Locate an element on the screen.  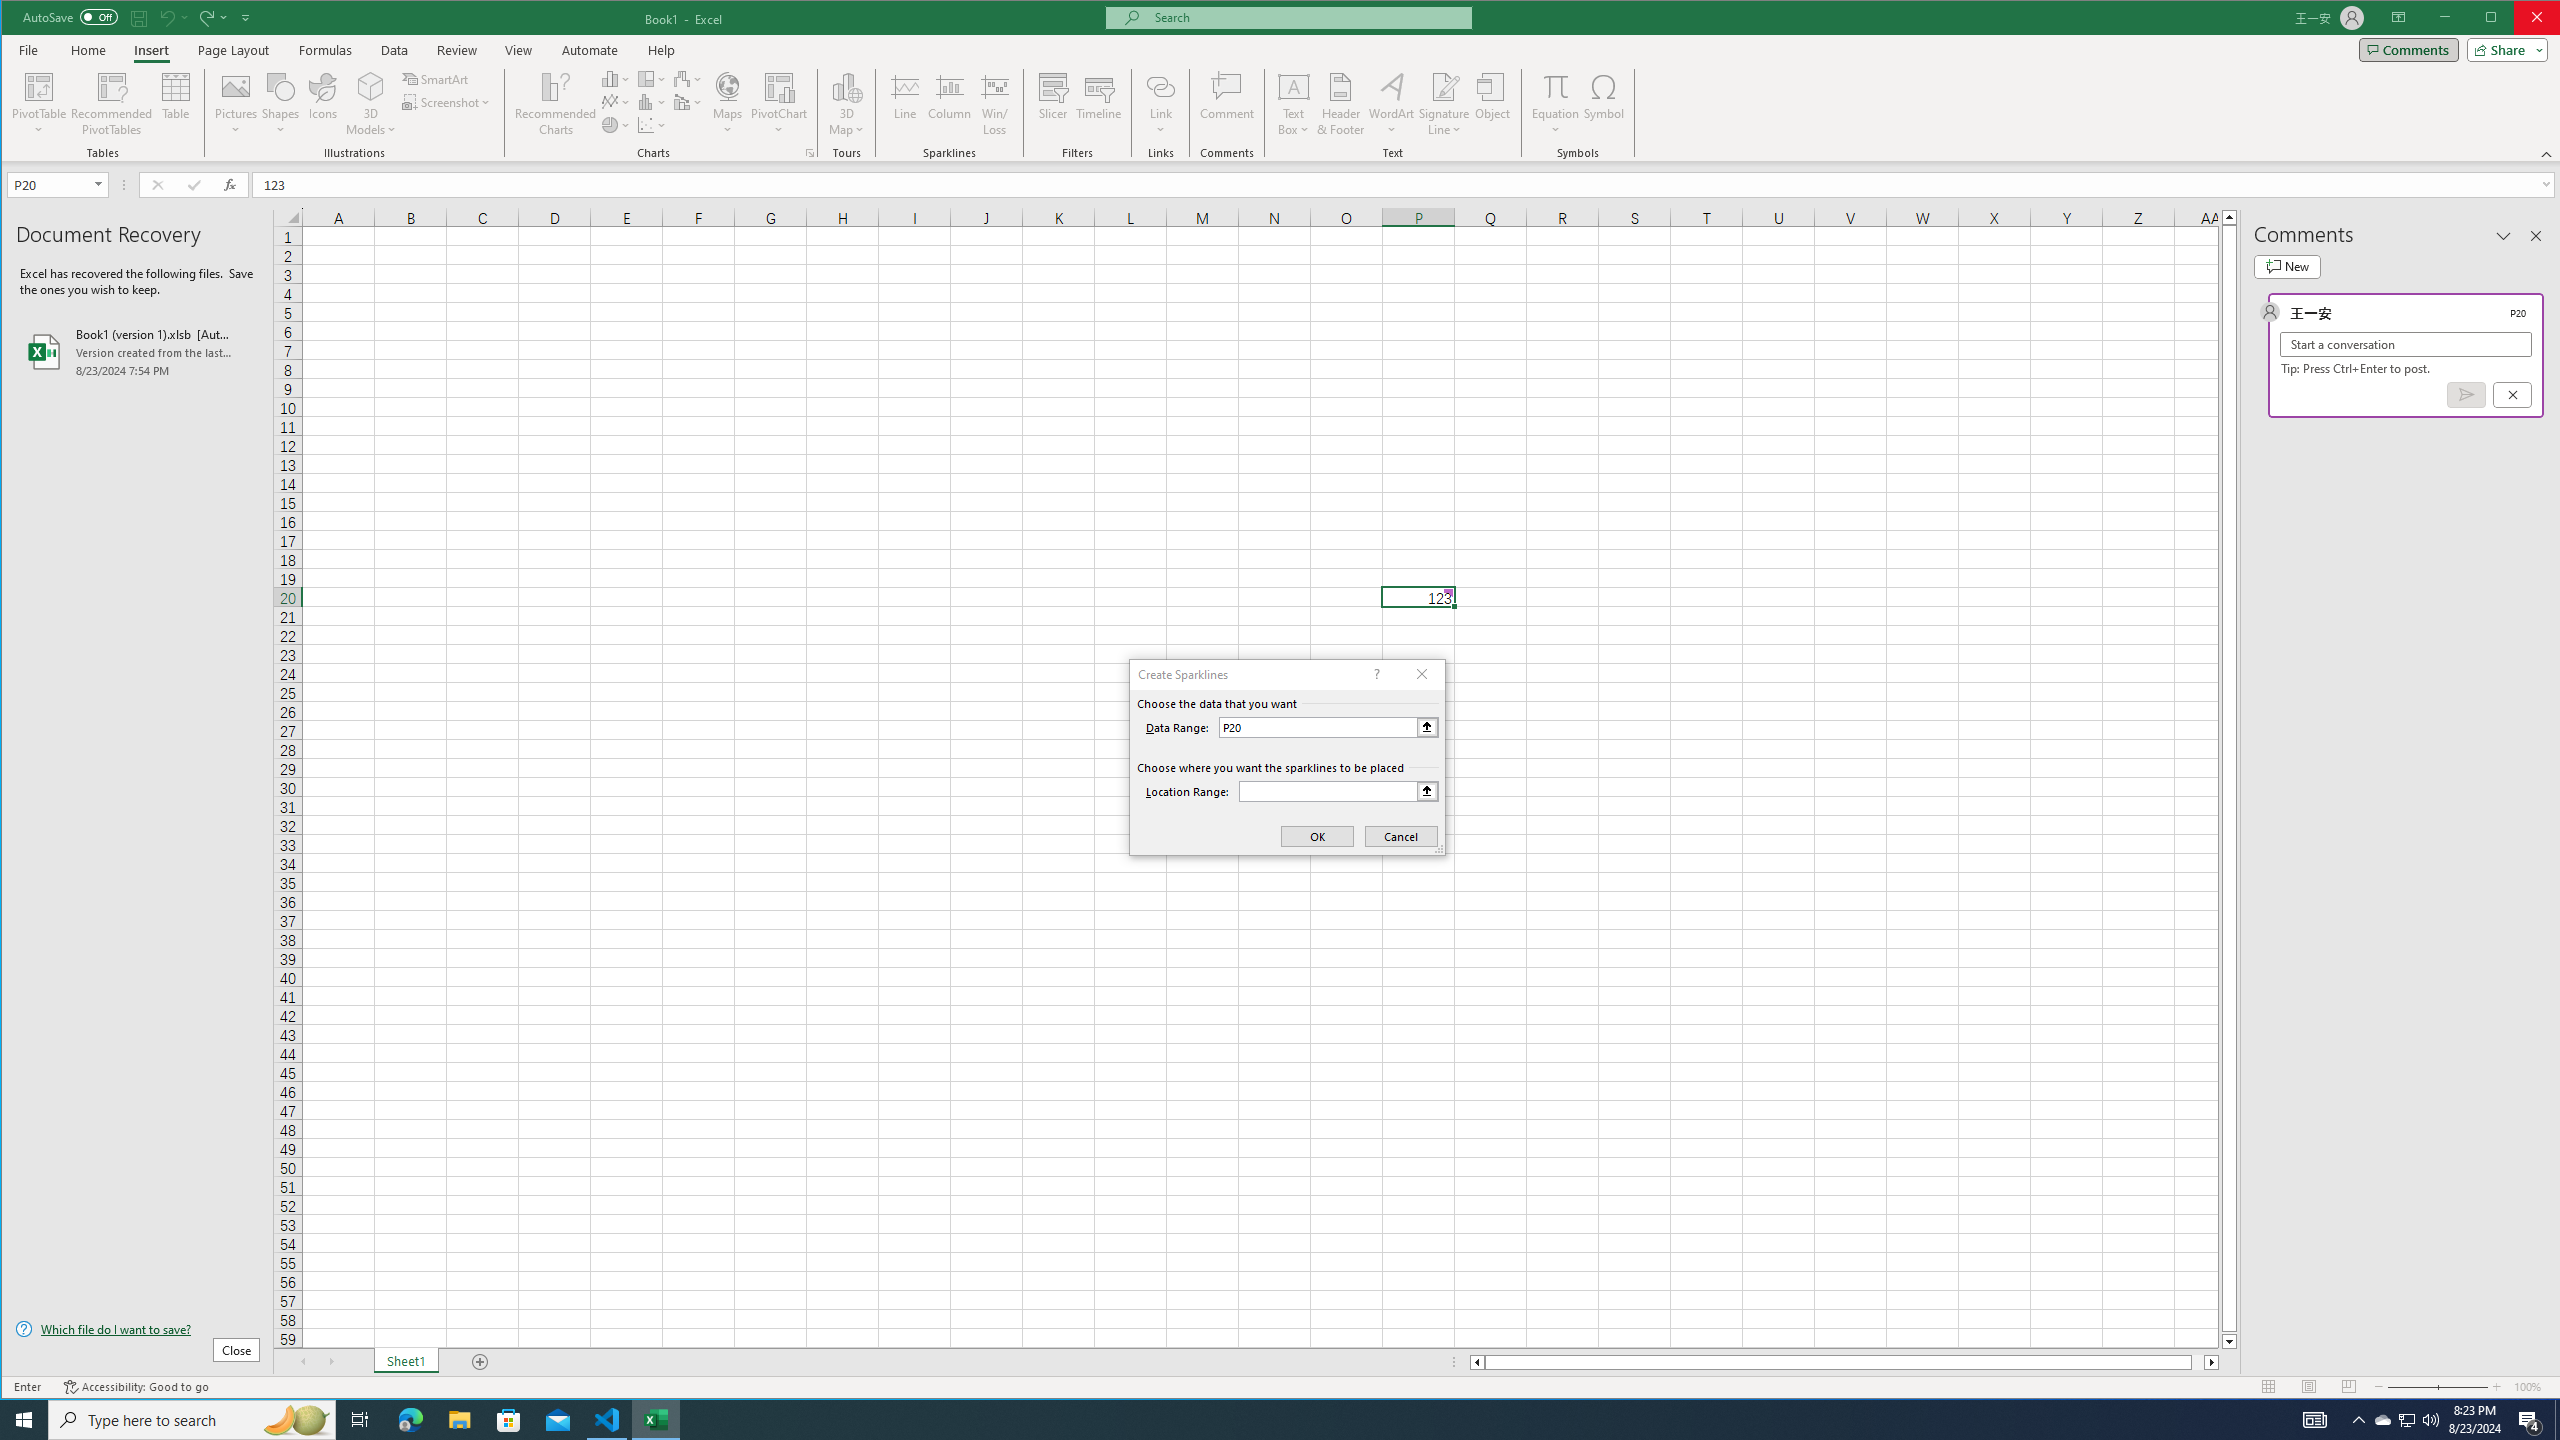
Comments is located at coordinates (2408, 49).